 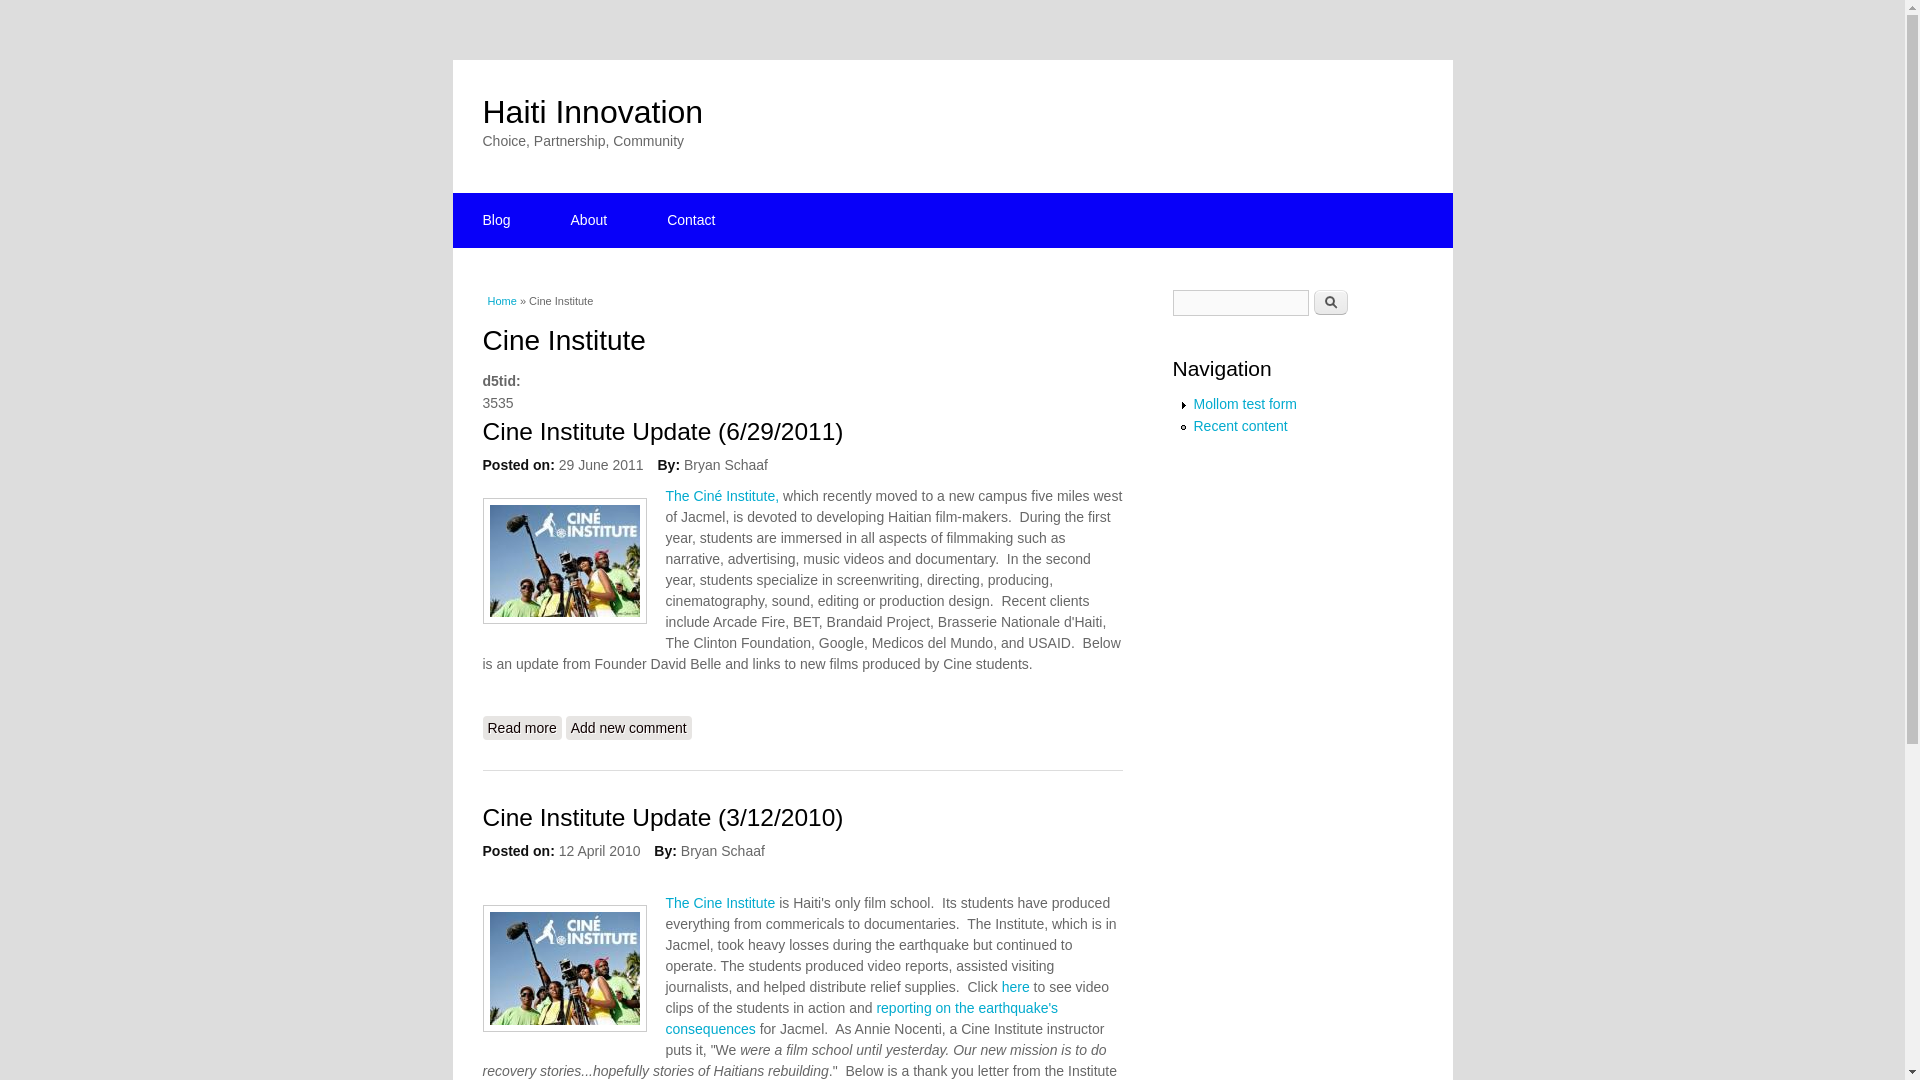 I want to click on The Cine Institute, so click(x=722, y=903).